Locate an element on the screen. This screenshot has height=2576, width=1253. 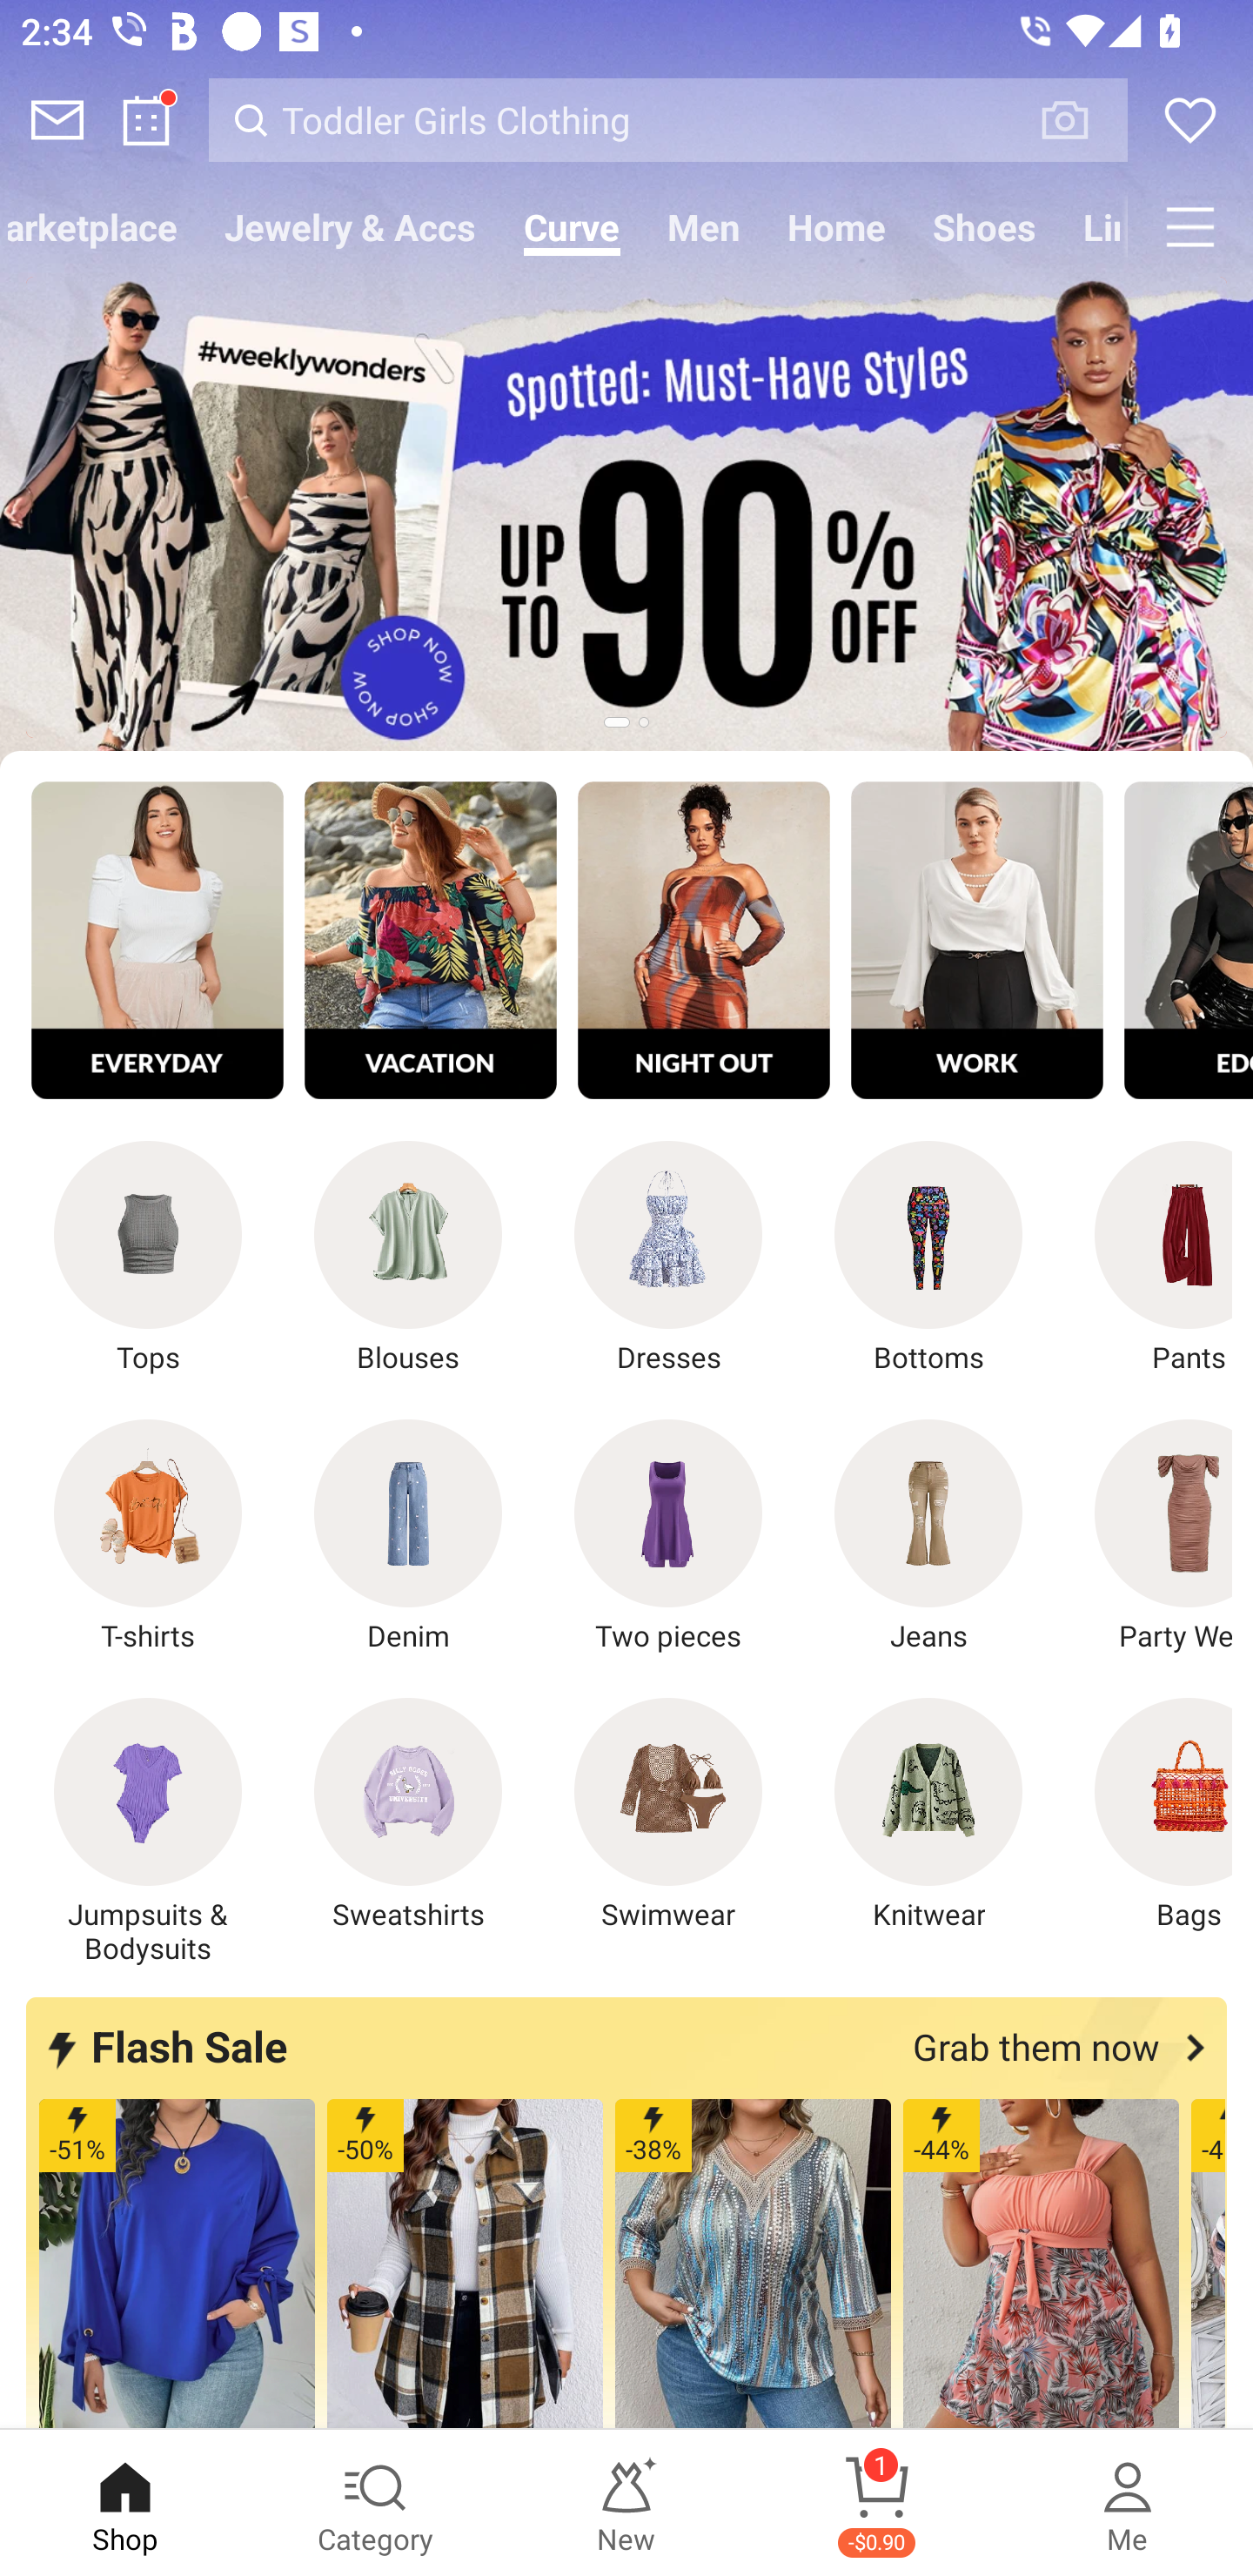
Shoes is located at coordinates (985, 226).